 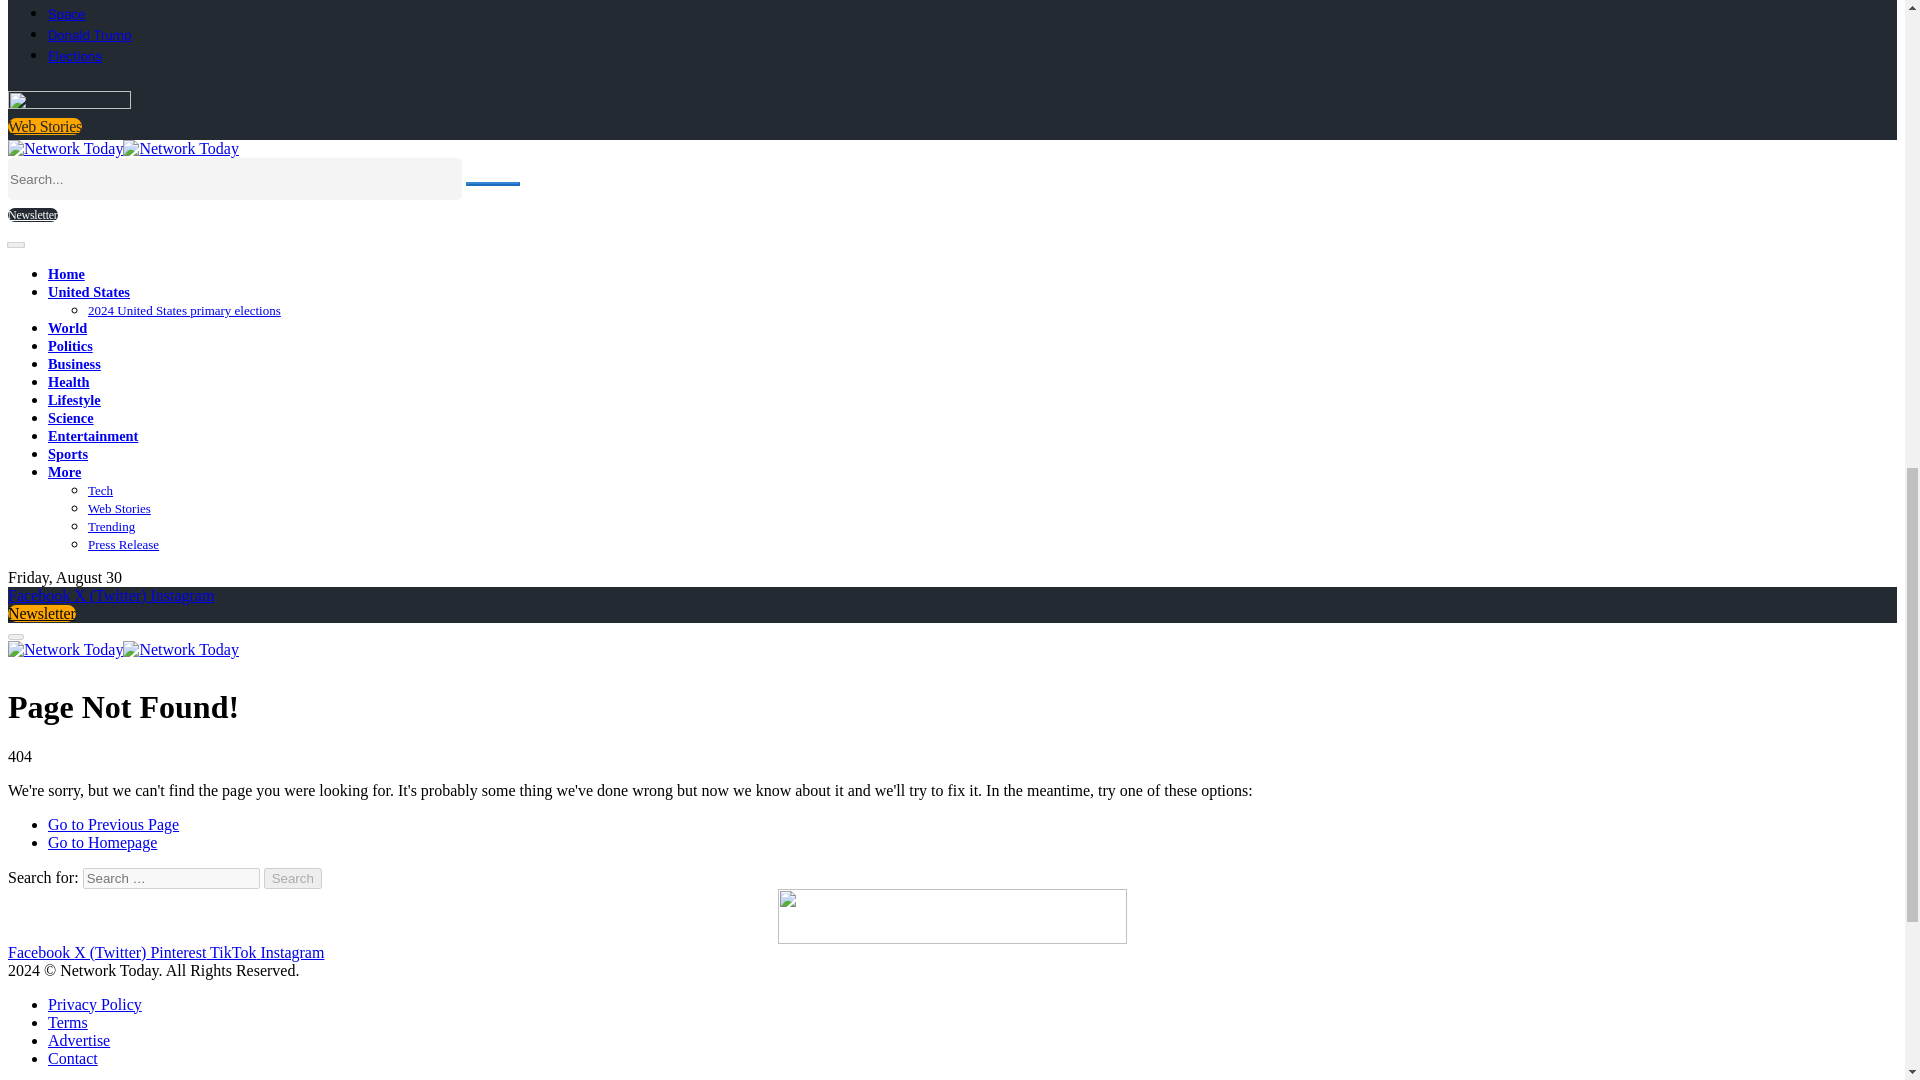 I want to click on Network Today, so click(x=122, y=148).